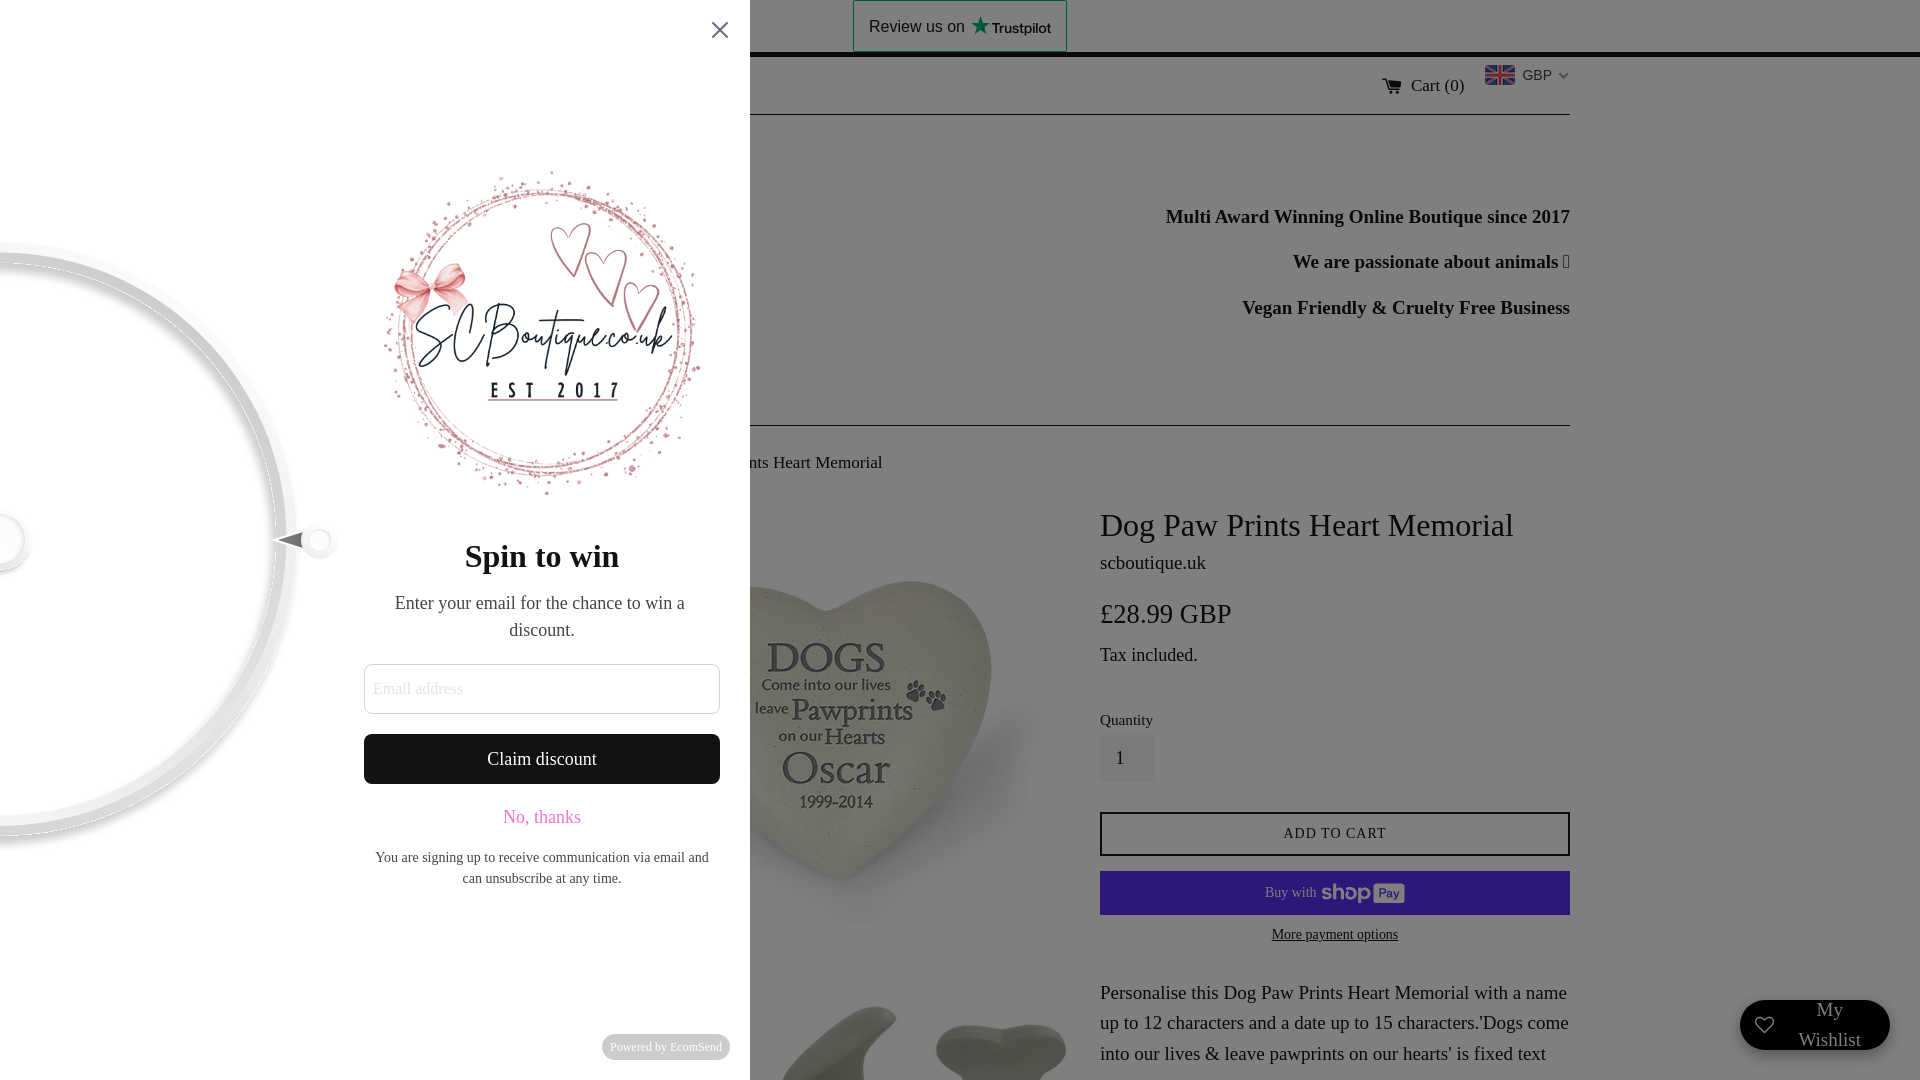 The height and width of the screenshot is (1080, 1920). What do you see at coordinates (460, 602) in the screenshot?
I see `SALE !` at bounding box center [460, 602].